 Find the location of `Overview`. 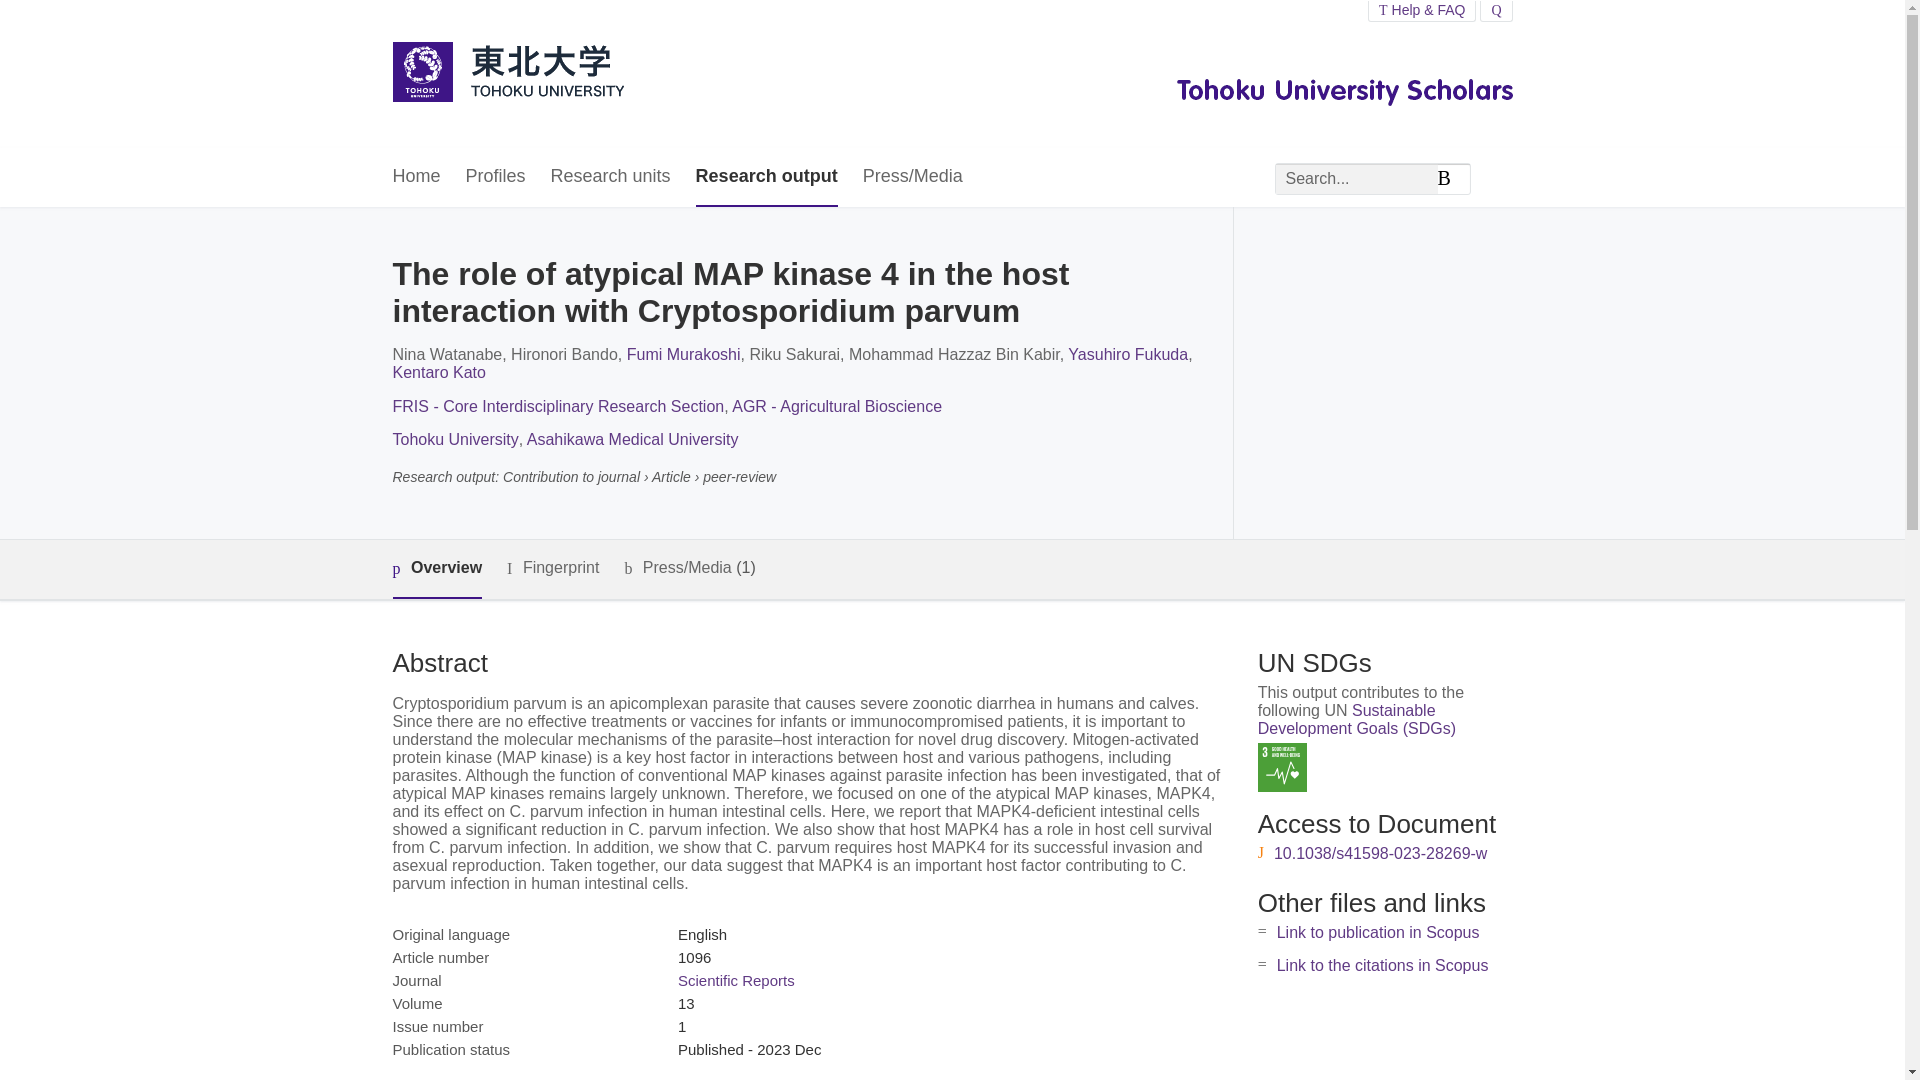

Overview is located at coordinates (436, 570).